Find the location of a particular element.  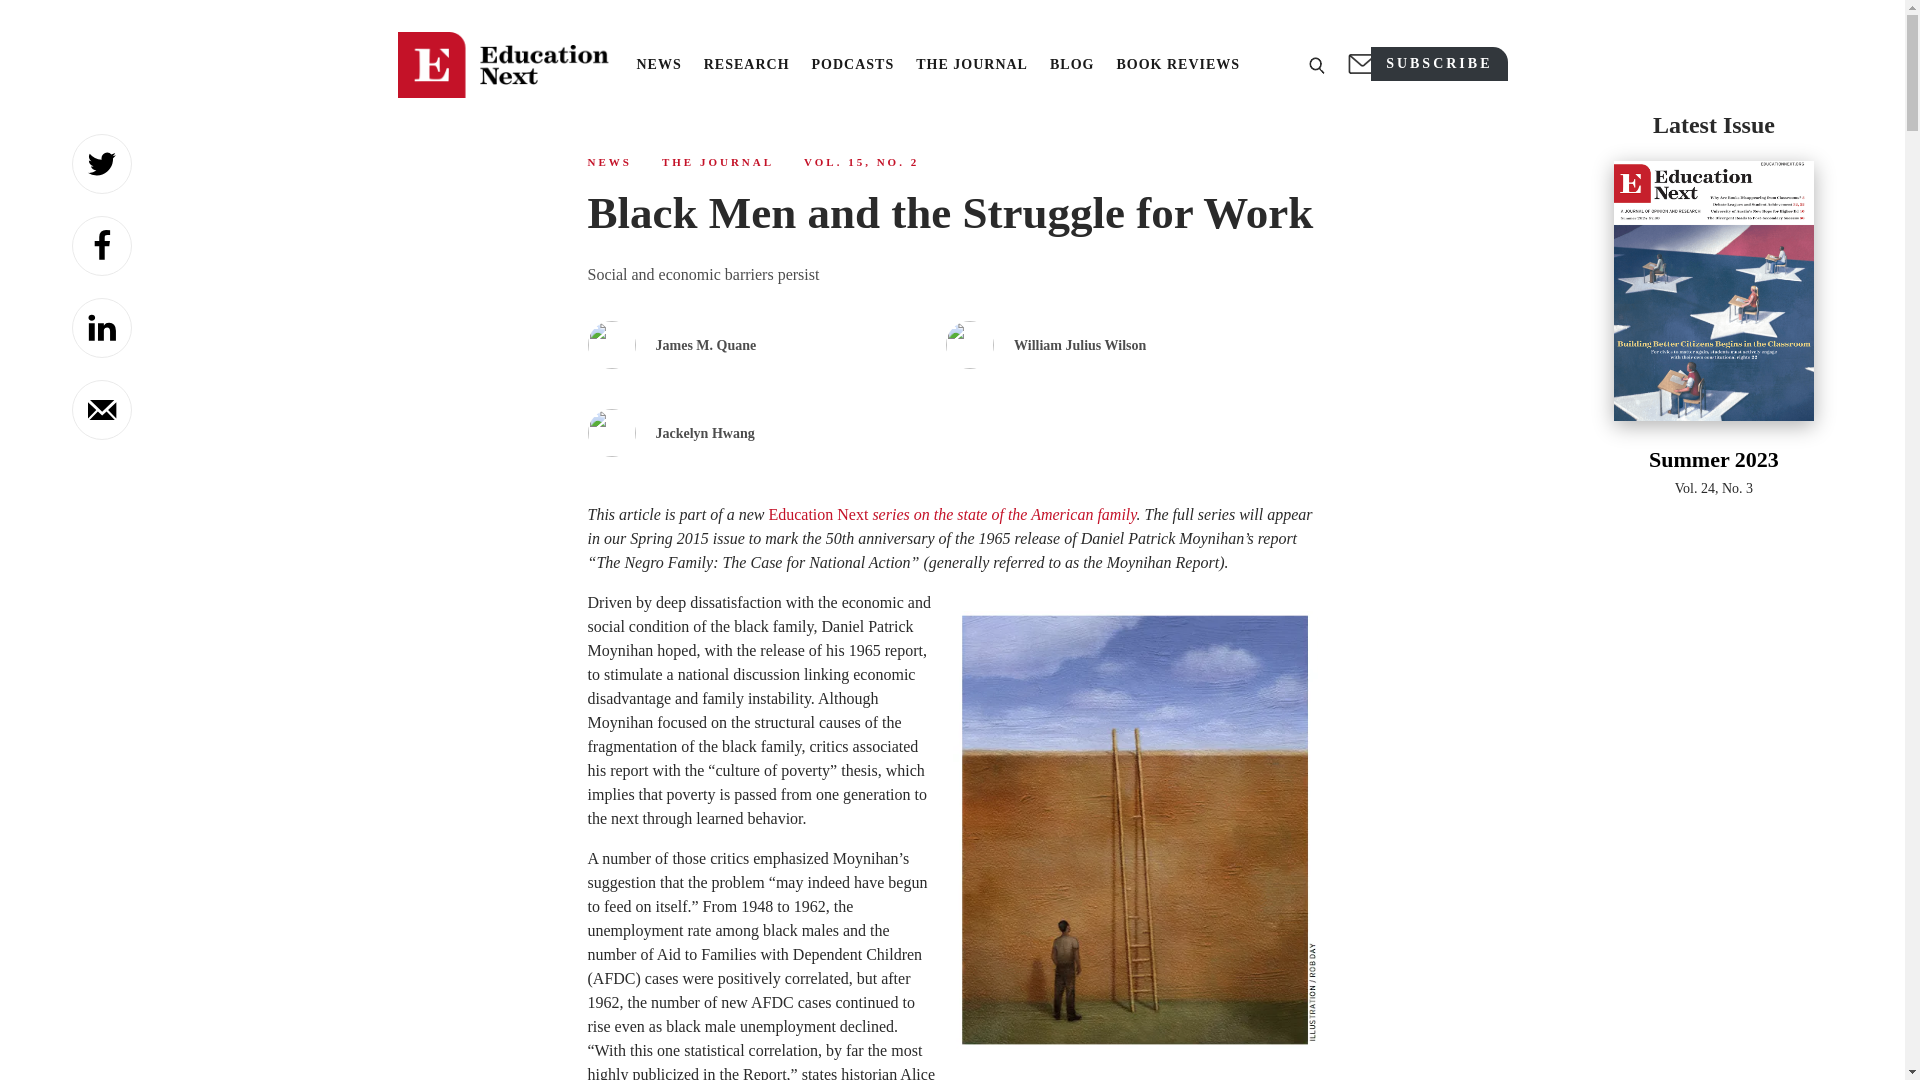

THE JOURNAL is located at coordinates (971, 65).